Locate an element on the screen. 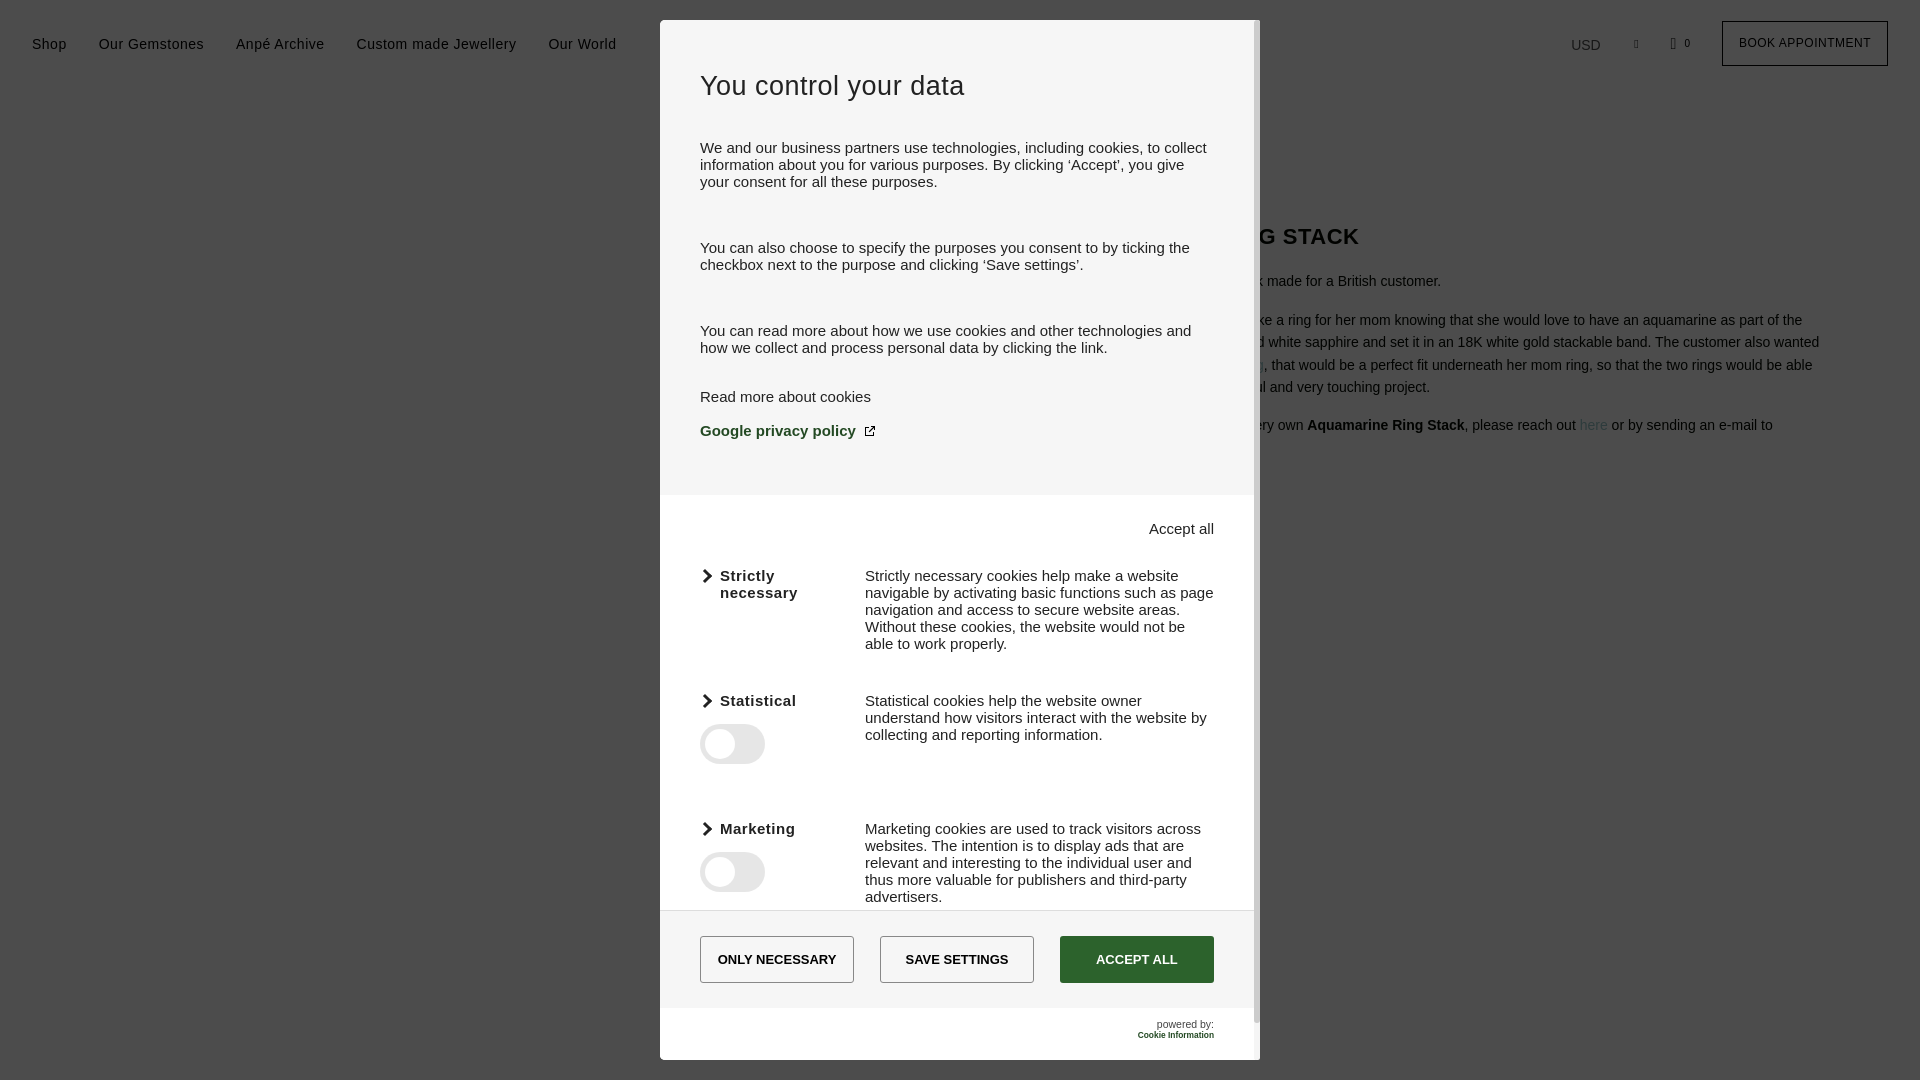 Image resolution: width=1920 pixels, height=1080 pixels. Google privacy policy is located at coordinates (956, 430).